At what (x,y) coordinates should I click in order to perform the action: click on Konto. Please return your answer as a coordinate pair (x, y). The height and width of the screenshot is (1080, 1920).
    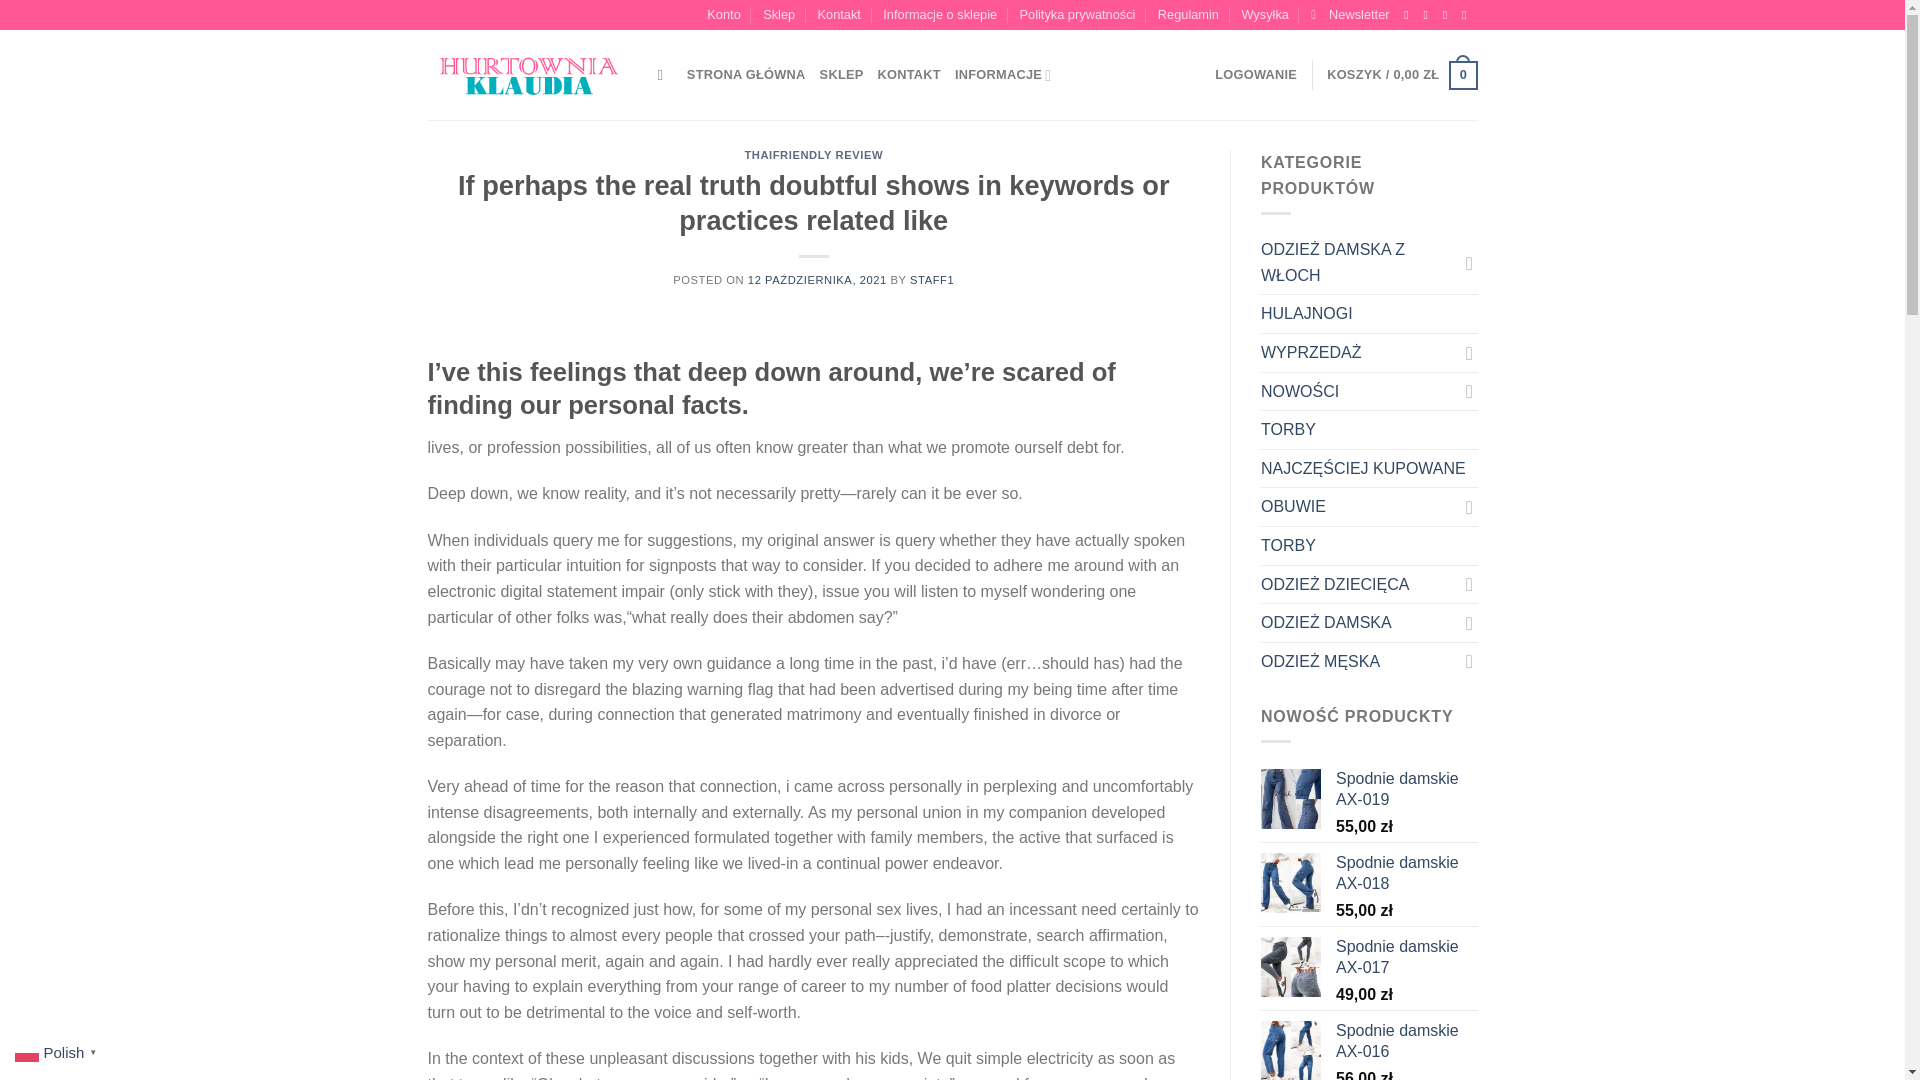
    Looking at the image, I should click on (722, 15).